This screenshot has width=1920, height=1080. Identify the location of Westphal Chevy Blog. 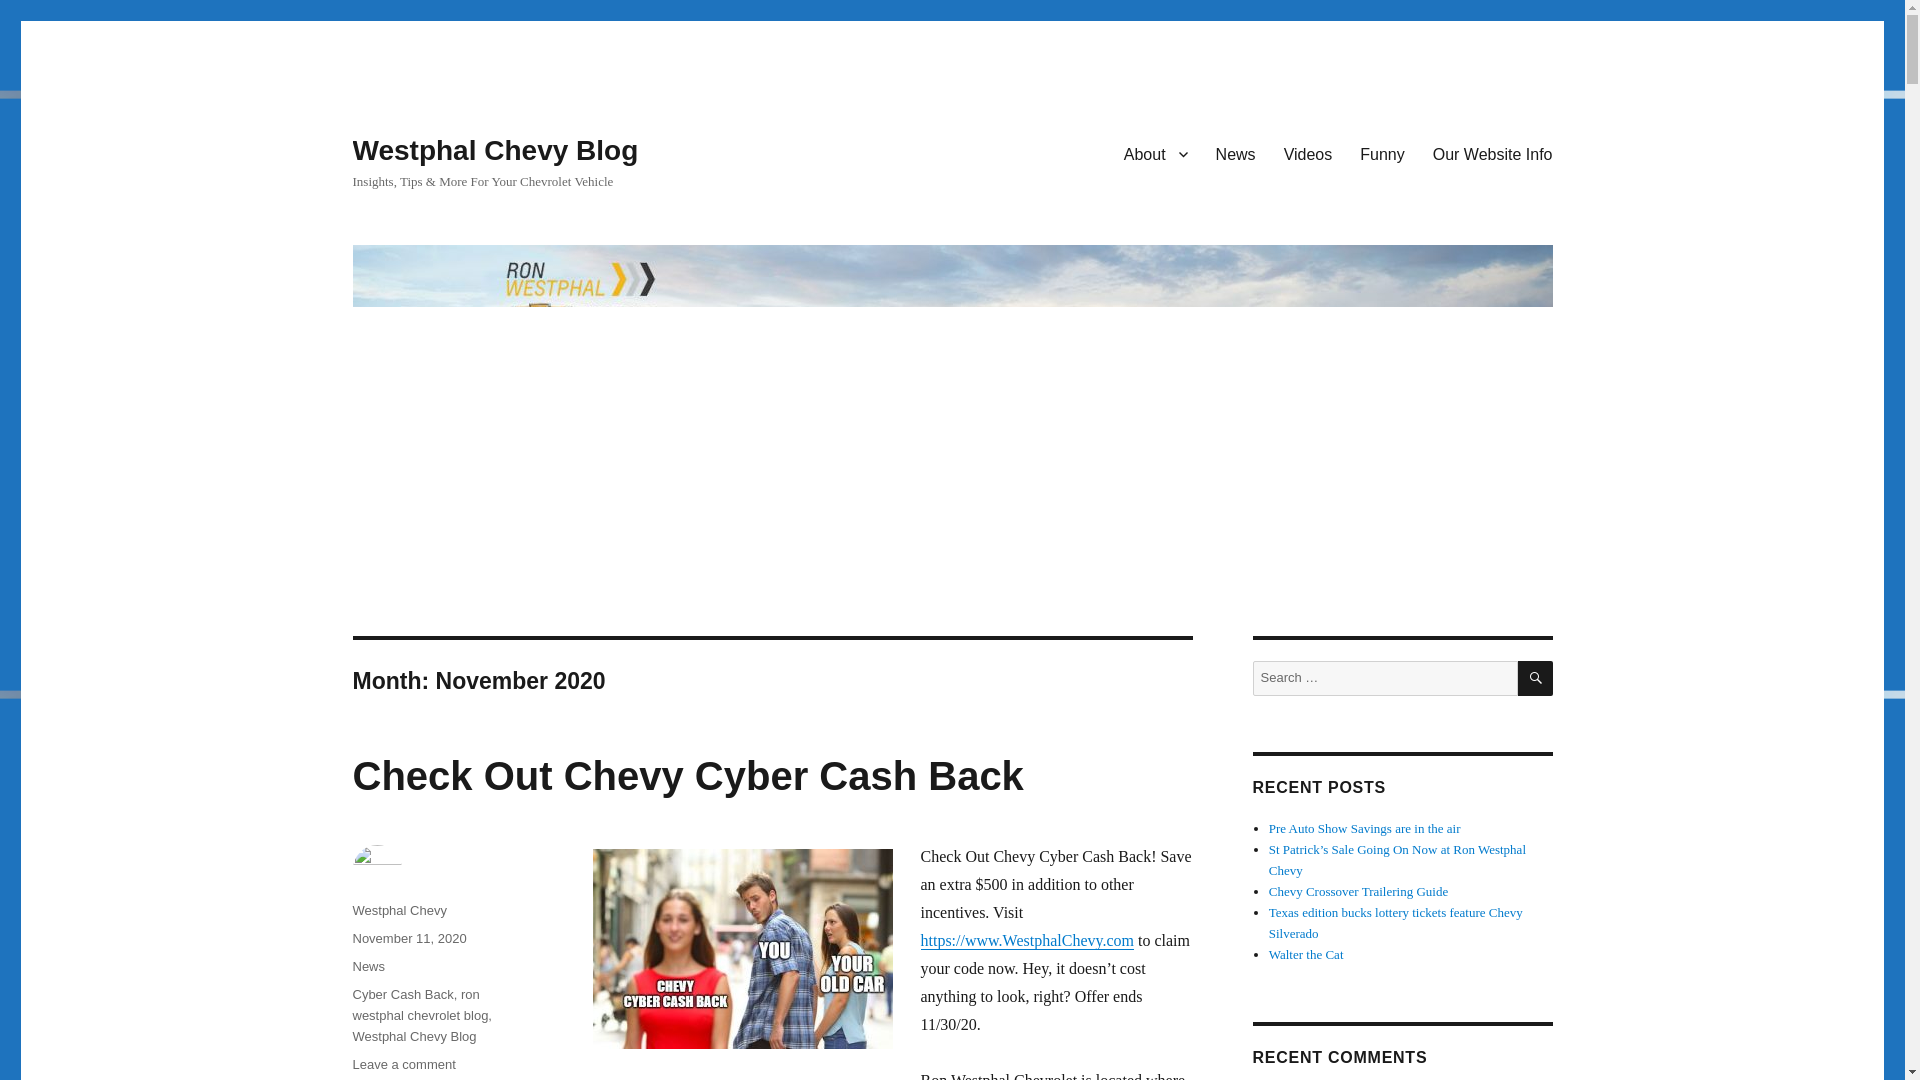
(1235, 153).